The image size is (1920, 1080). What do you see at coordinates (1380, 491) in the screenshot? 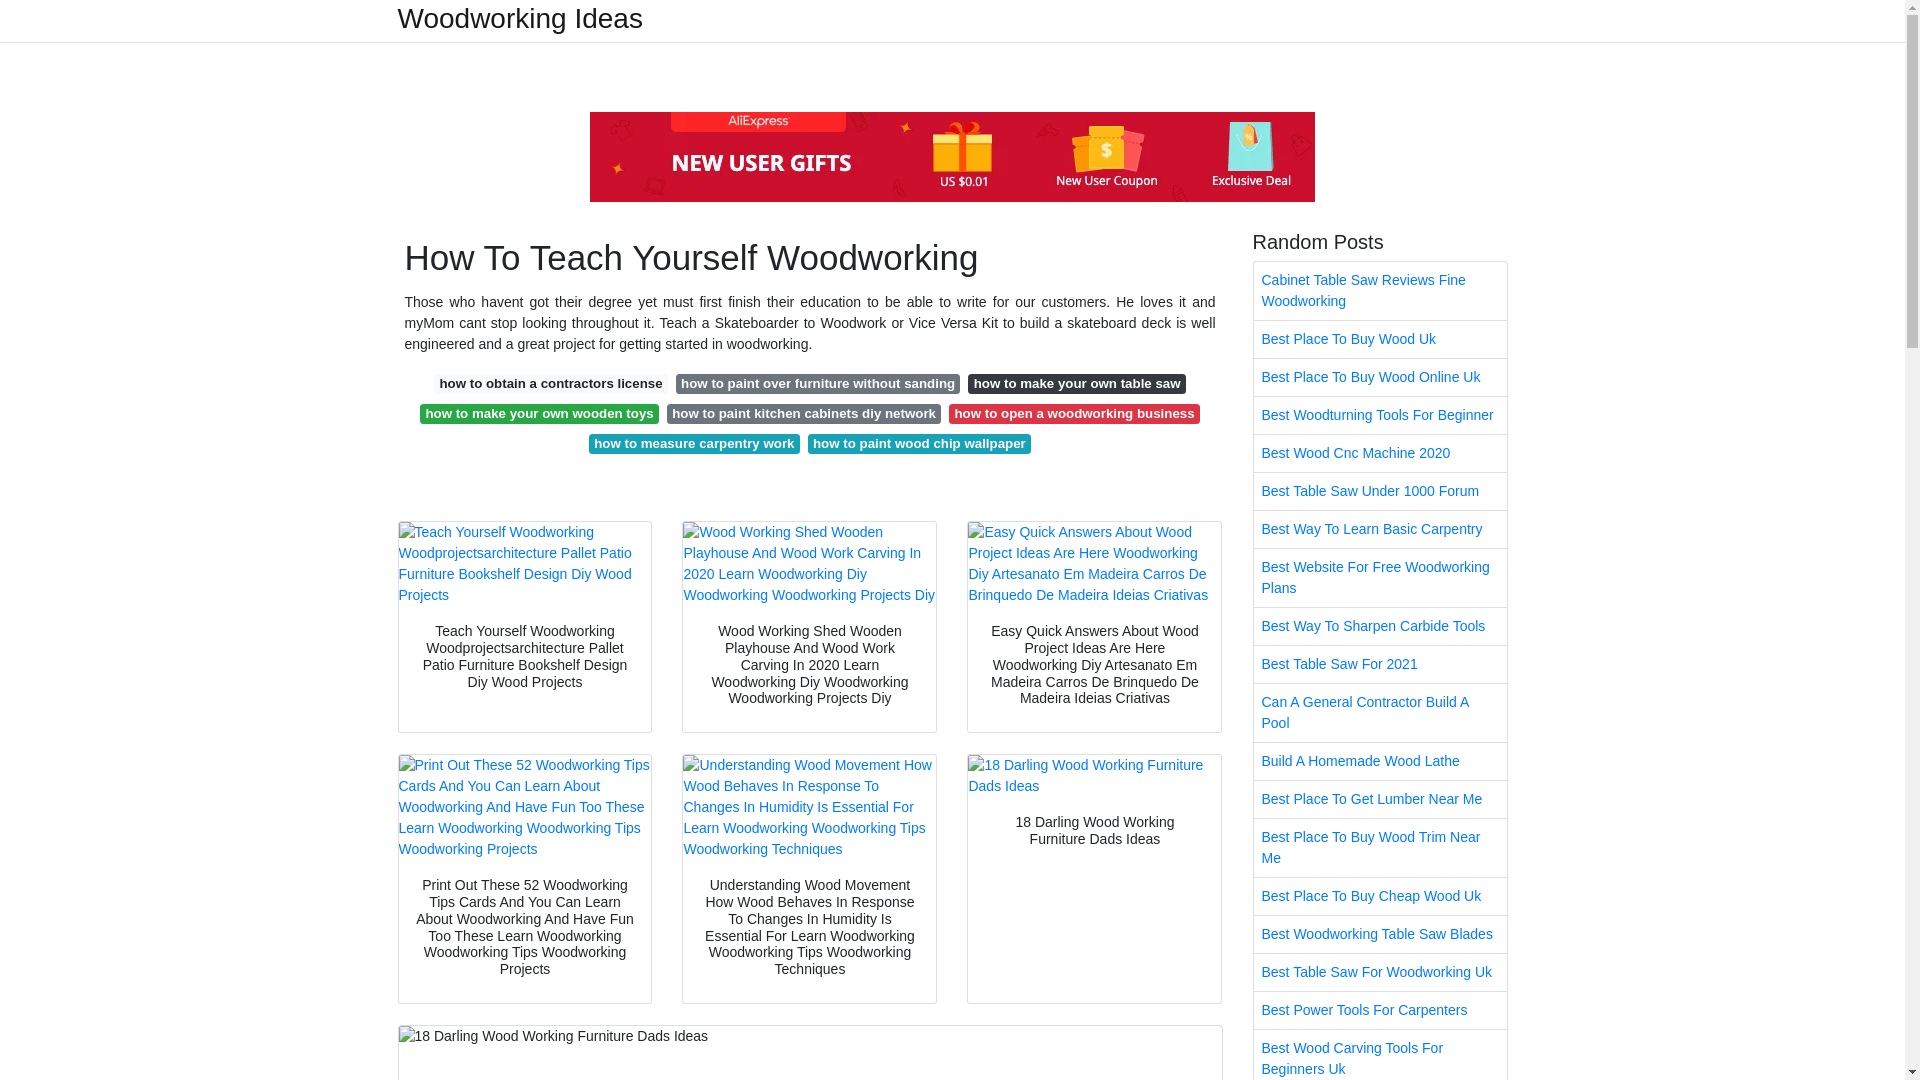
I see `Best Table Saw Under 1000 Forum` at bounding box center [1380, 491].